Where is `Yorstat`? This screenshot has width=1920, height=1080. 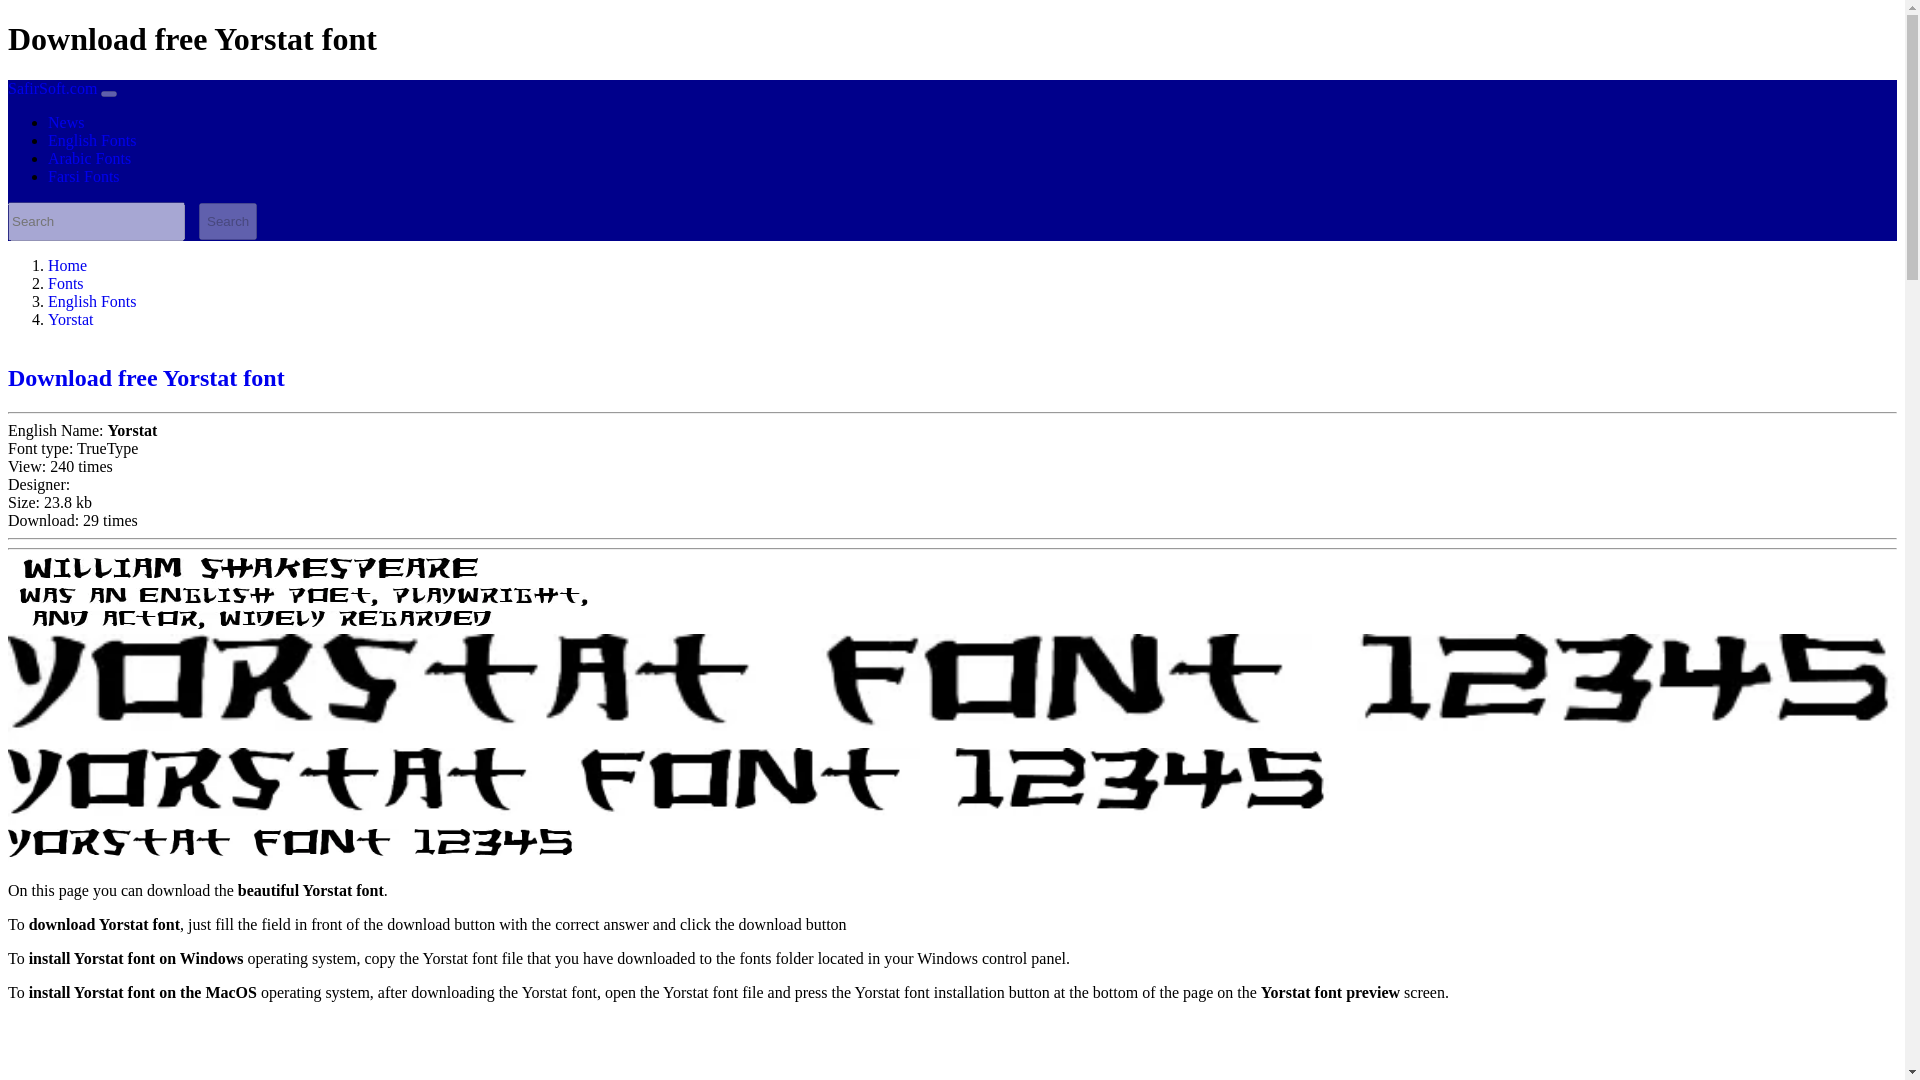 Yorstat is located at coordinates (71, 320).